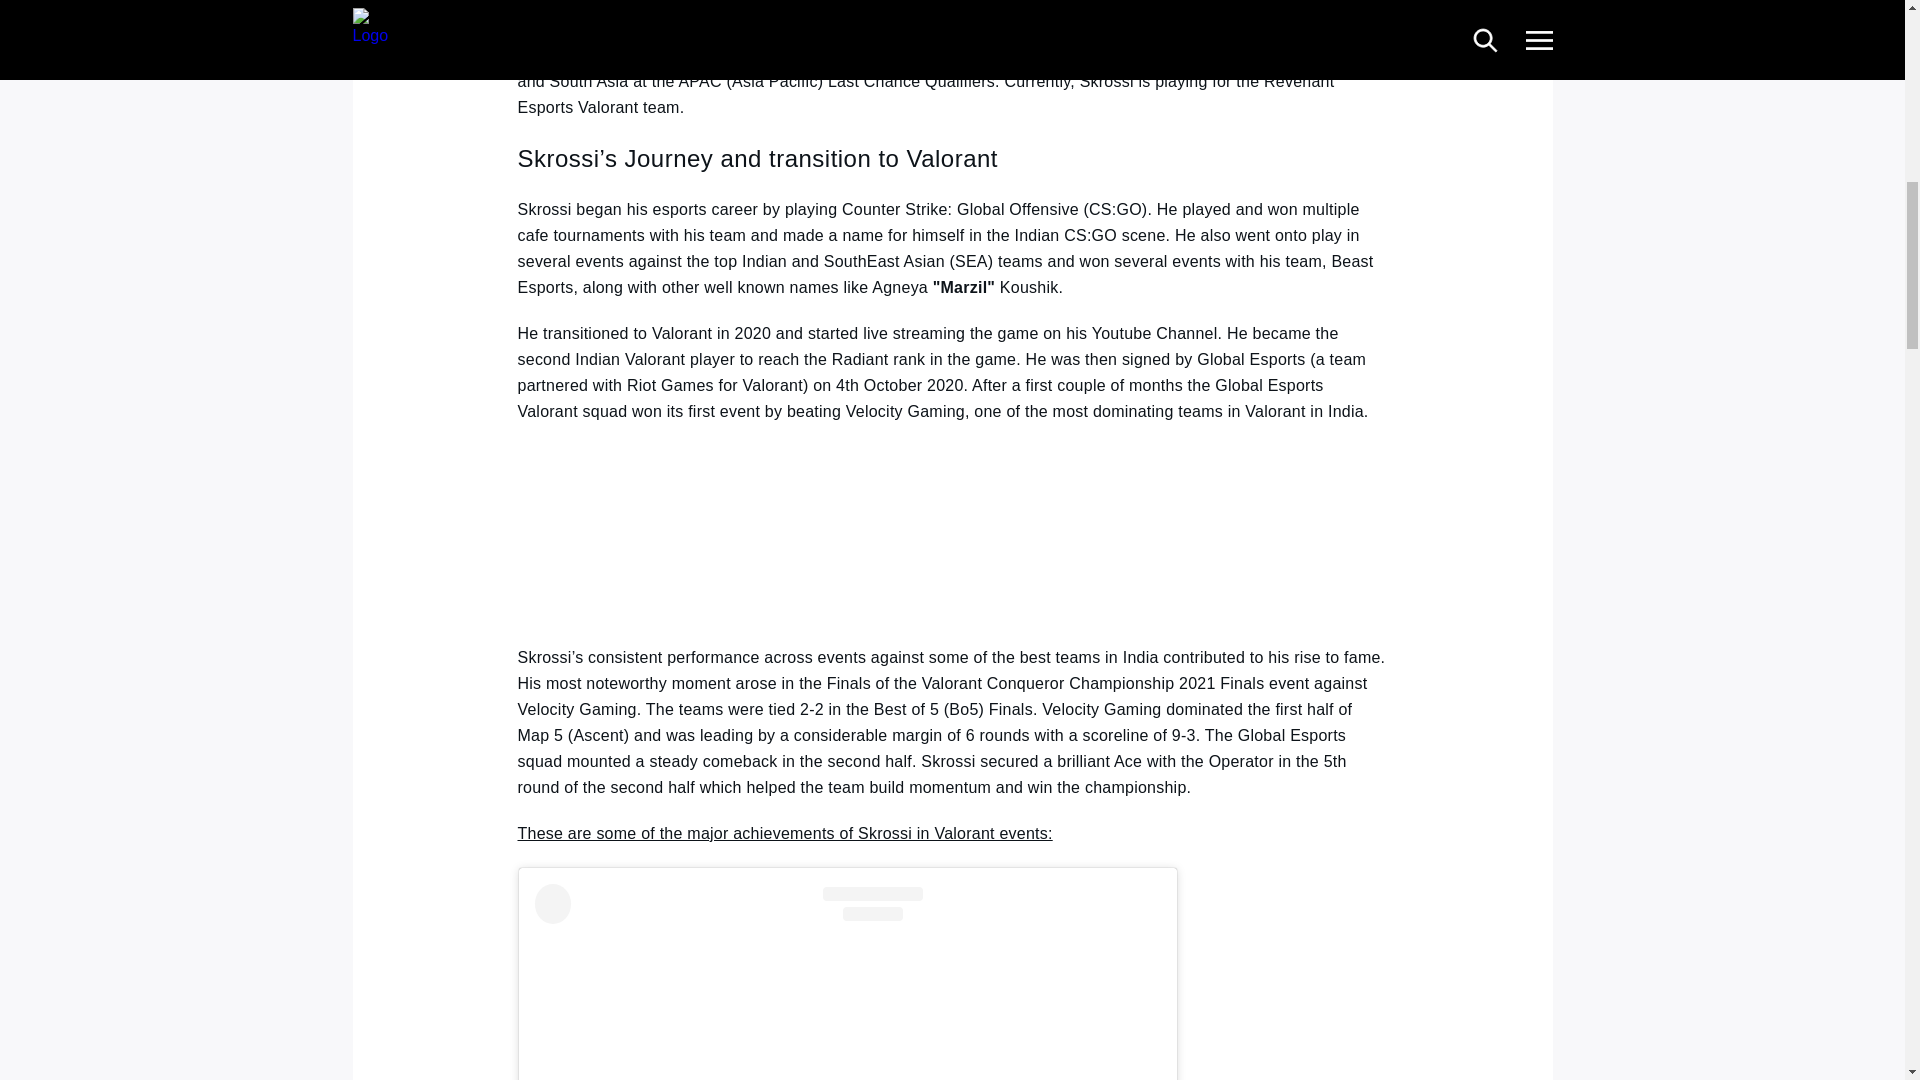  I want to click on View this post on Instagram, so click(846, 982).